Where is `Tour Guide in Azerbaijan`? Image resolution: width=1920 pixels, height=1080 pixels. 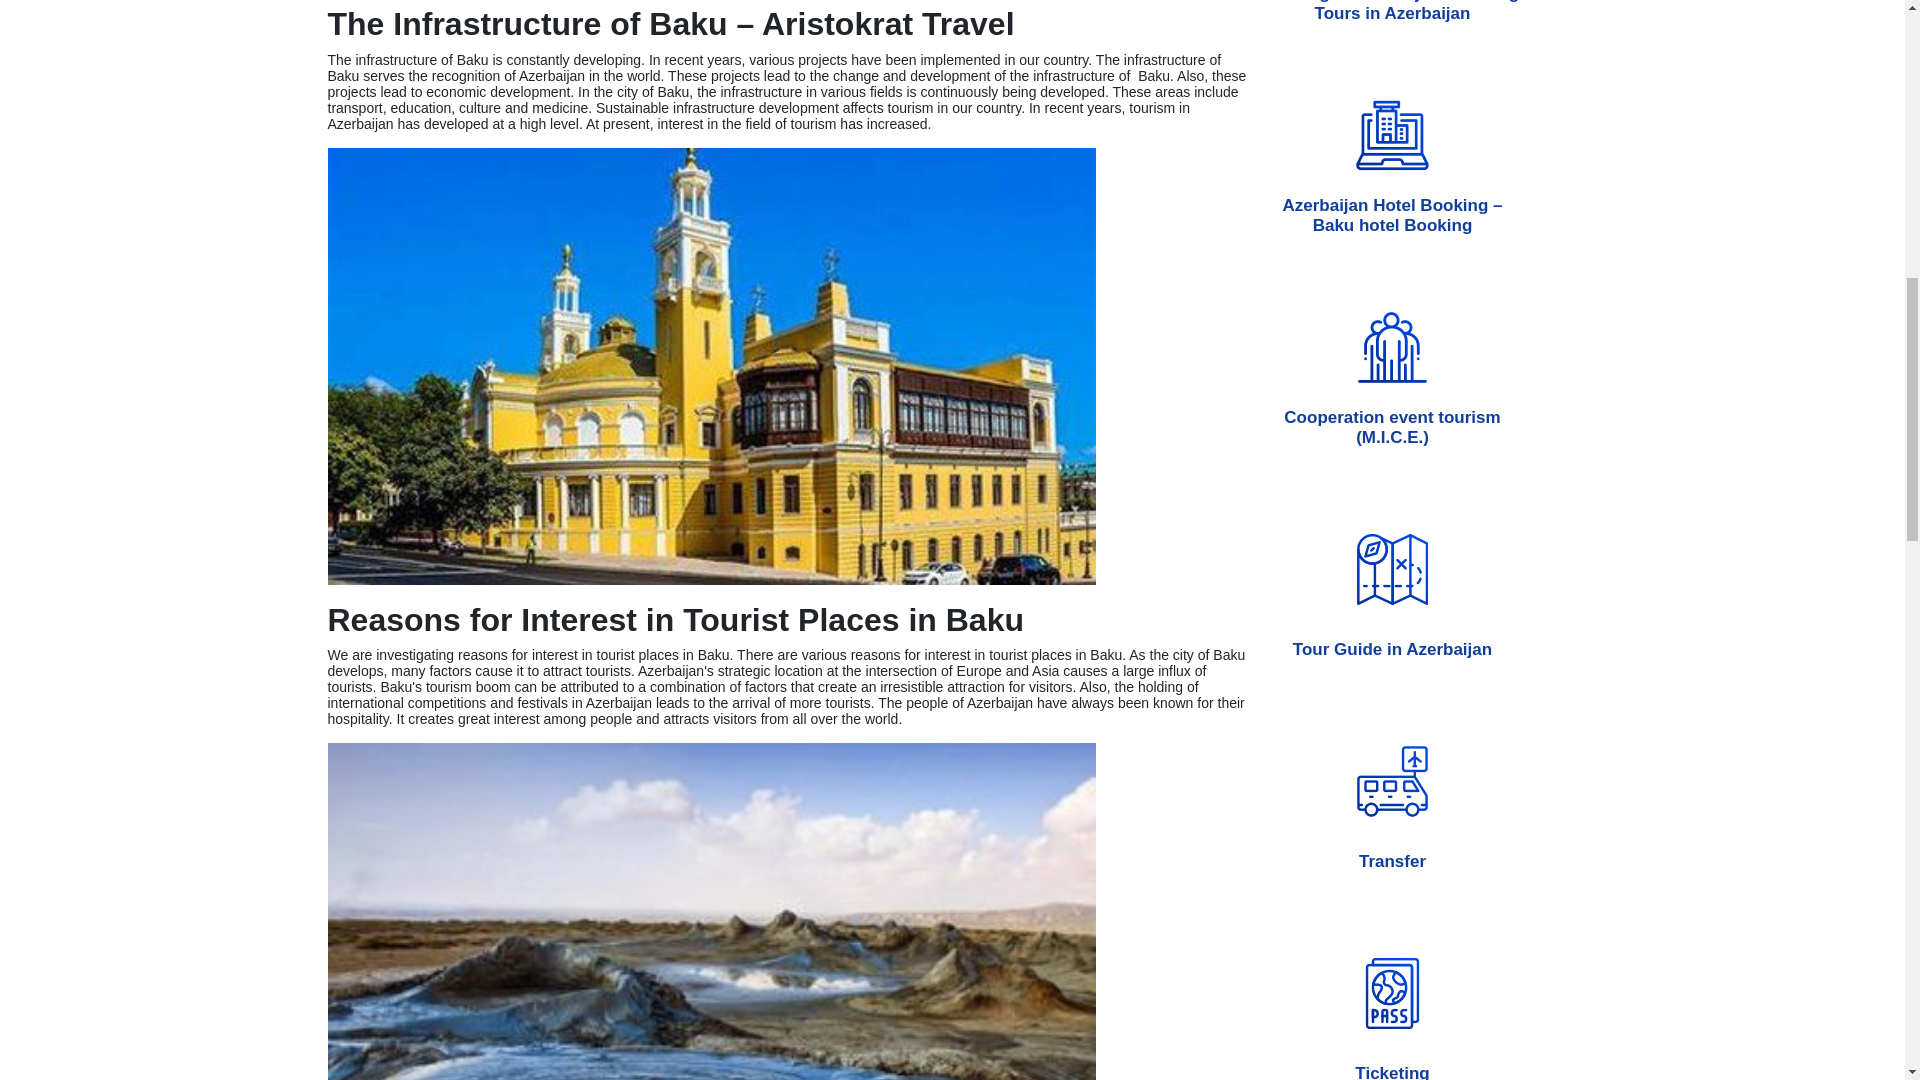 Tour Guide in Azerbaijan is located at coordinates (1392, 578).